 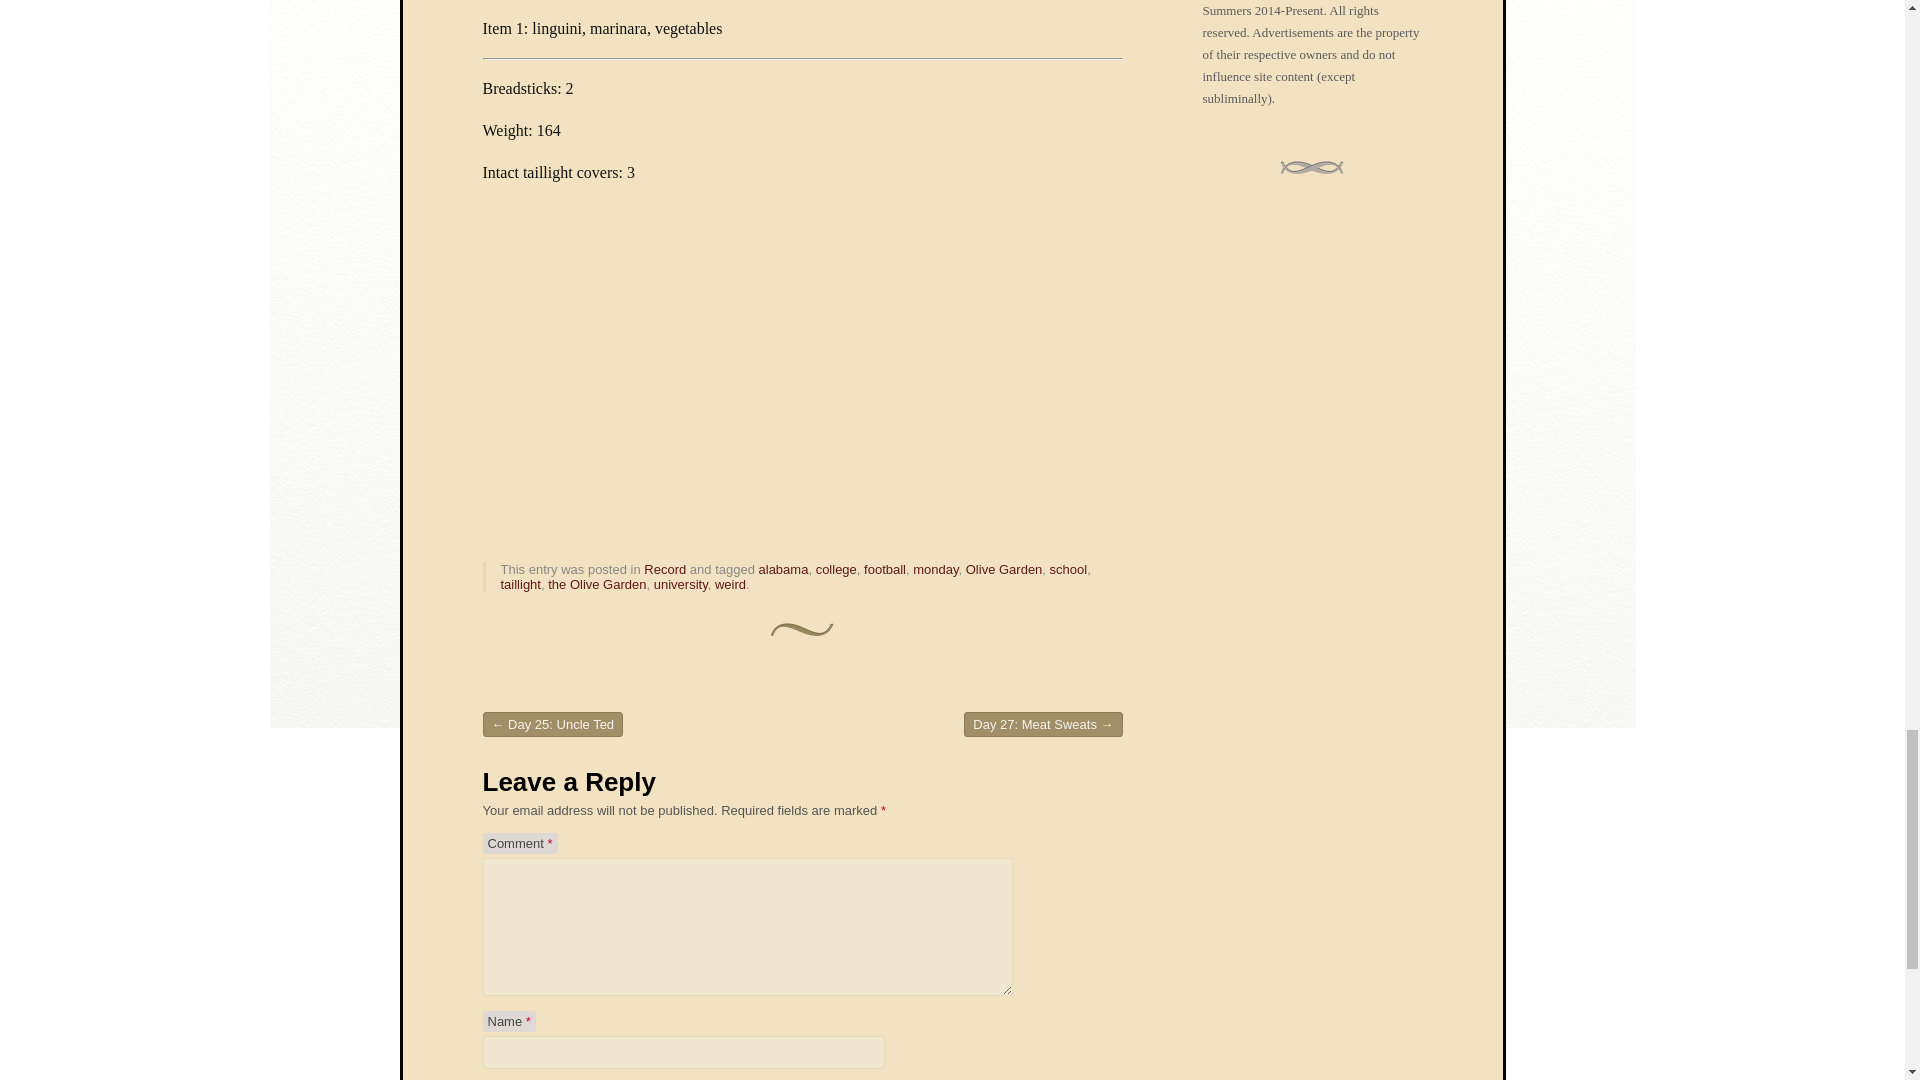 I want to click on Record, so click(x=664, y=568).